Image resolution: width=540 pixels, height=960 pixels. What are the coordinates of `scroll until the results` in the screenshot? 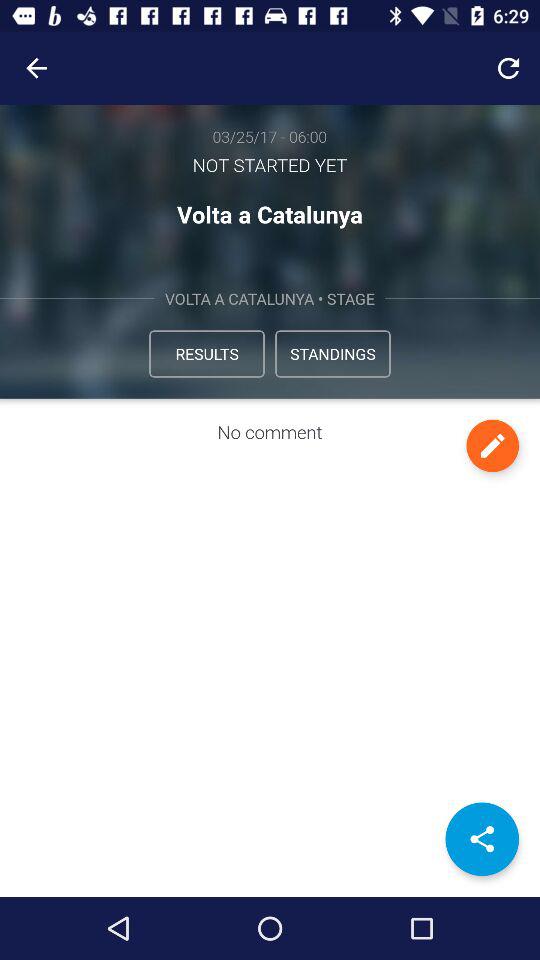 It's located at (206, 354).